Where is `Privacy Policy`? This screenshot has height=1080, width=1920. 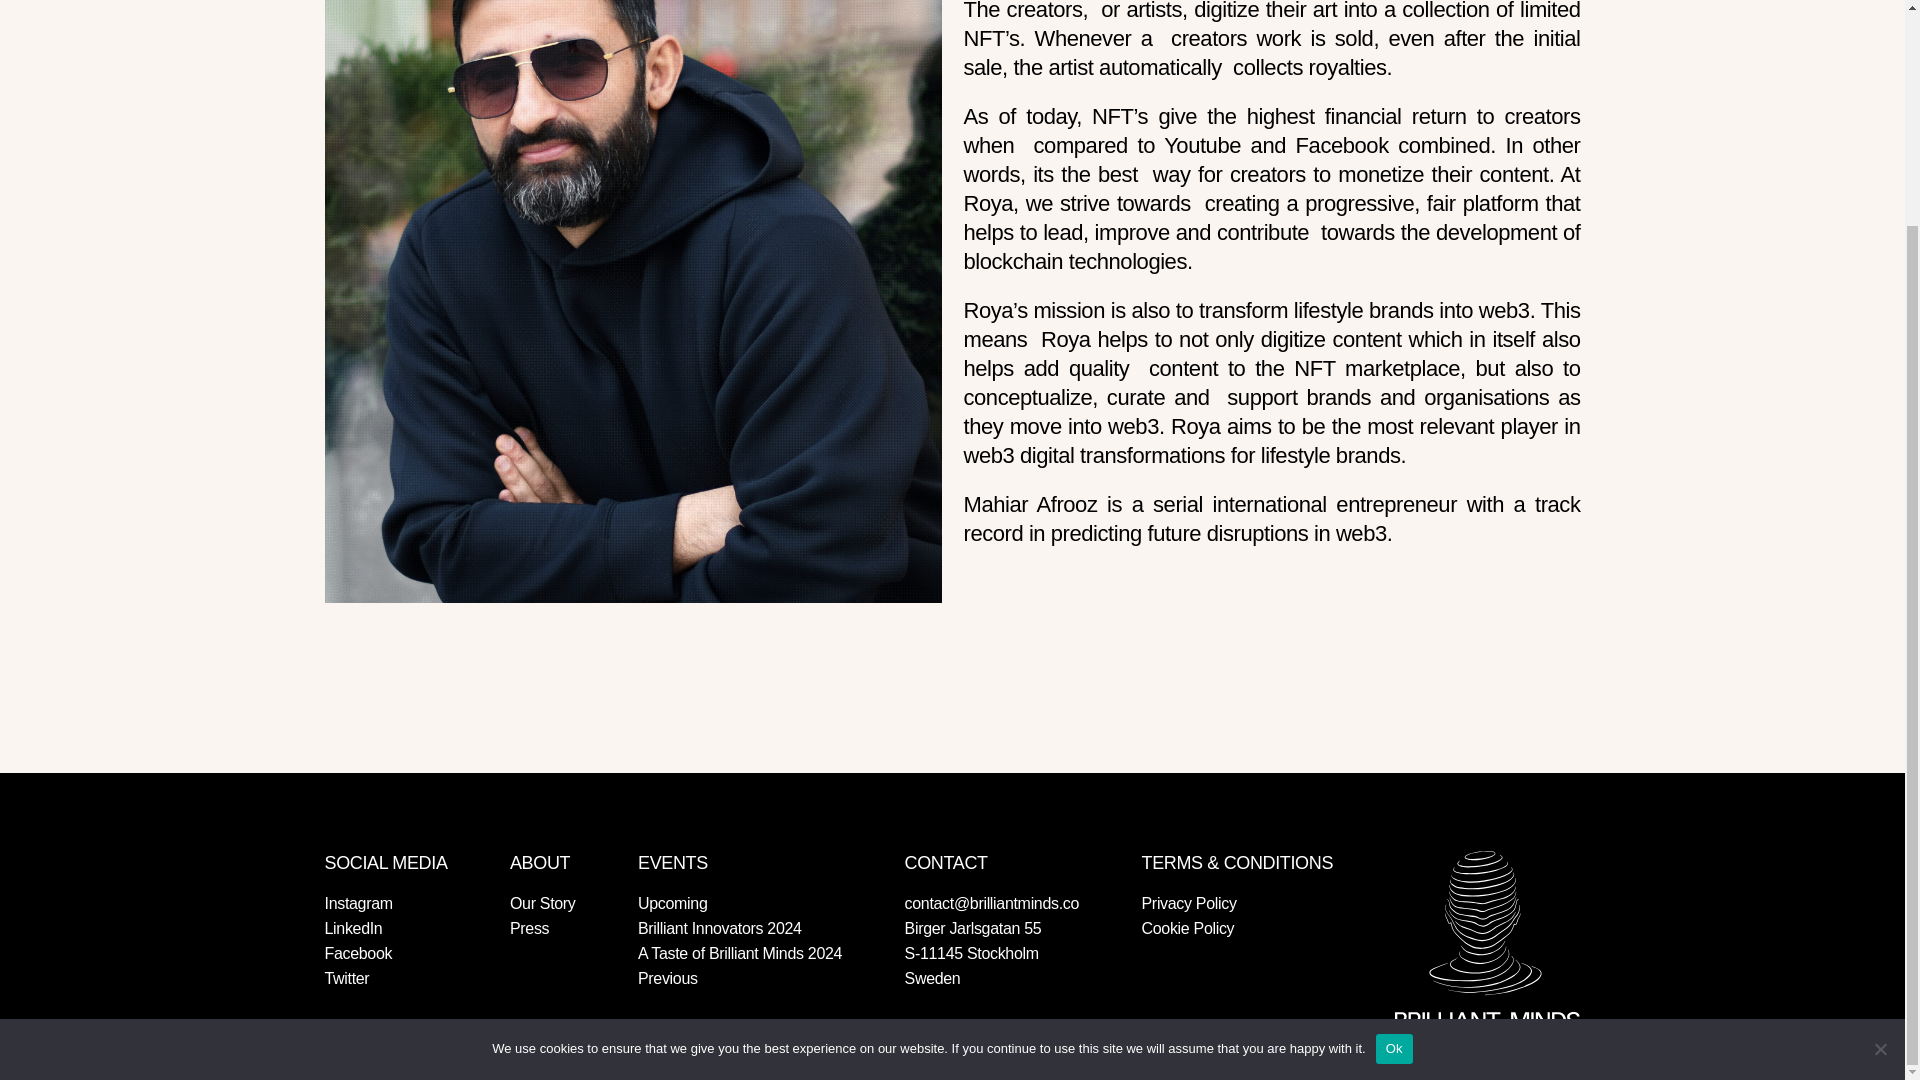
Privacy Policy is located at coordinates (1189, 903).